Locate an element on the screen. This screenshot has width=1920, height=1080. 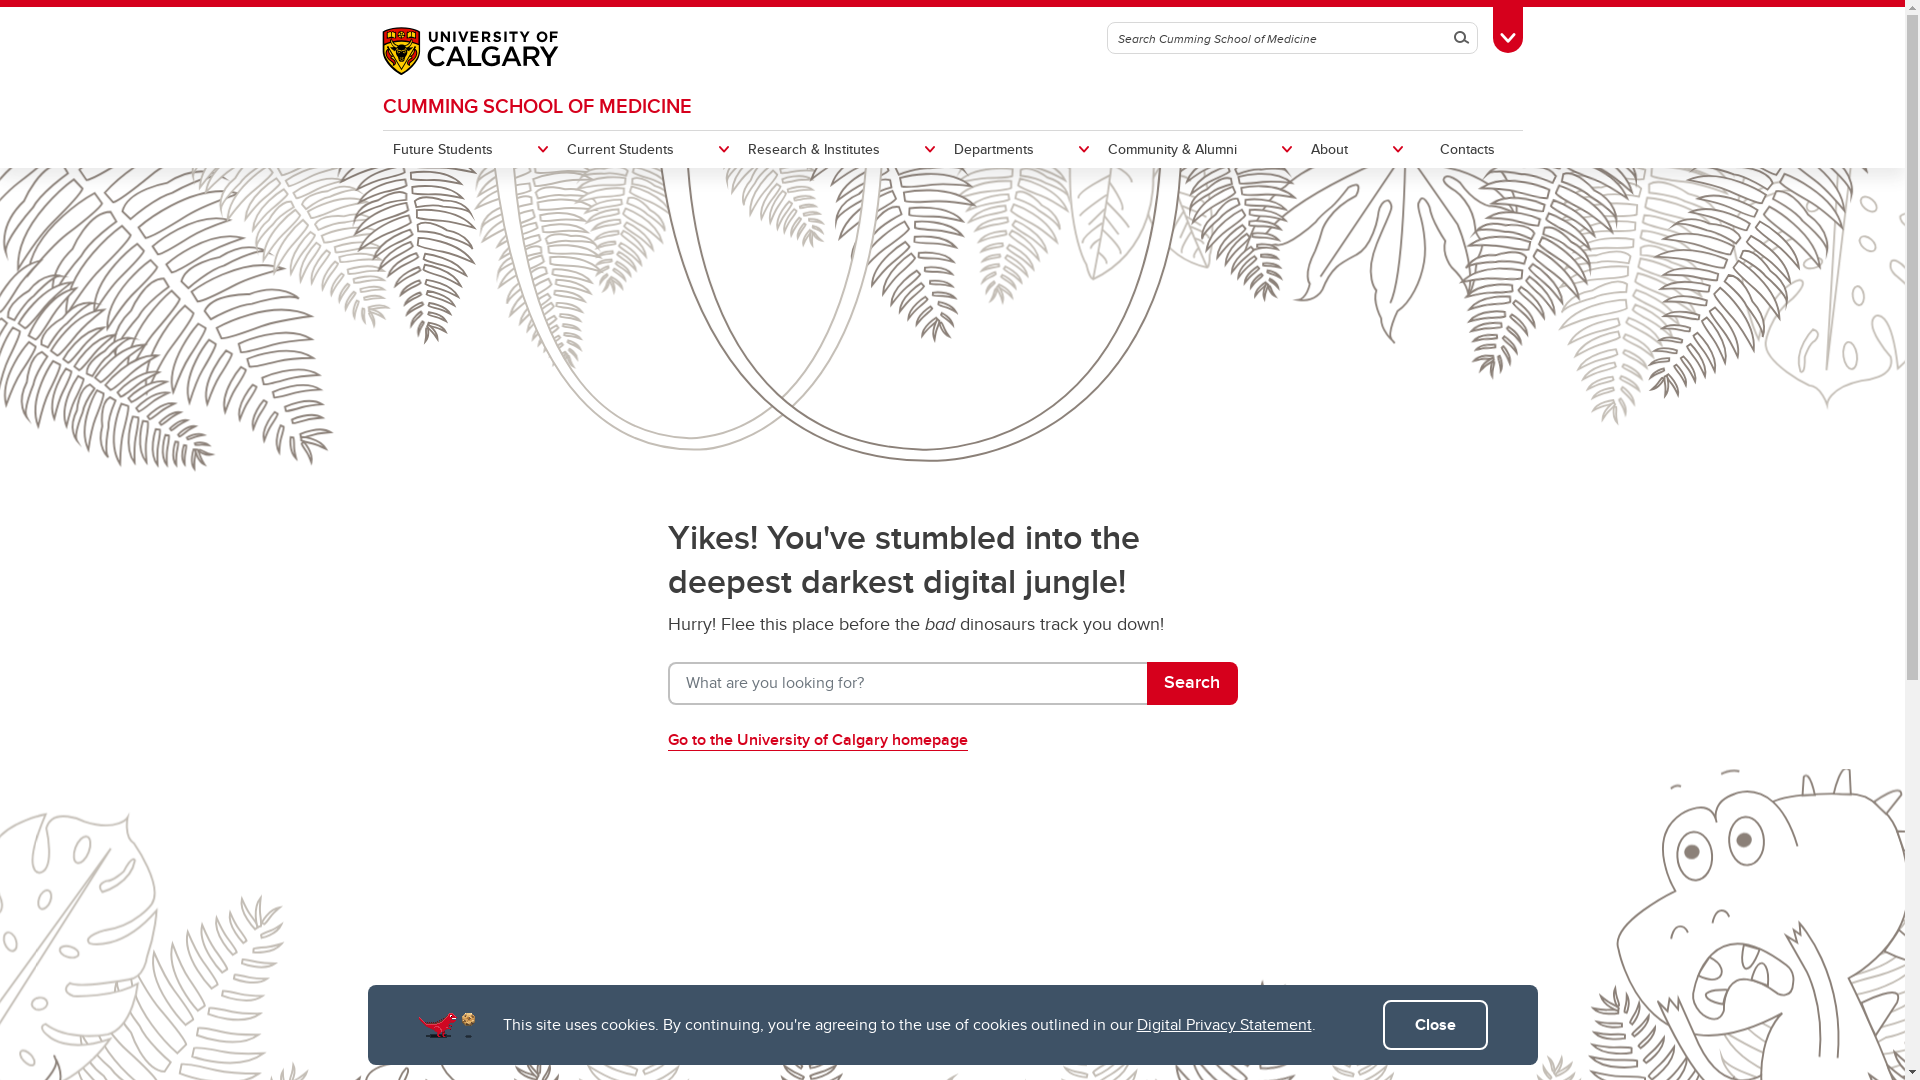
CUMMING SCHOOL OF MEDICINE is located at coordinates (536, 106).